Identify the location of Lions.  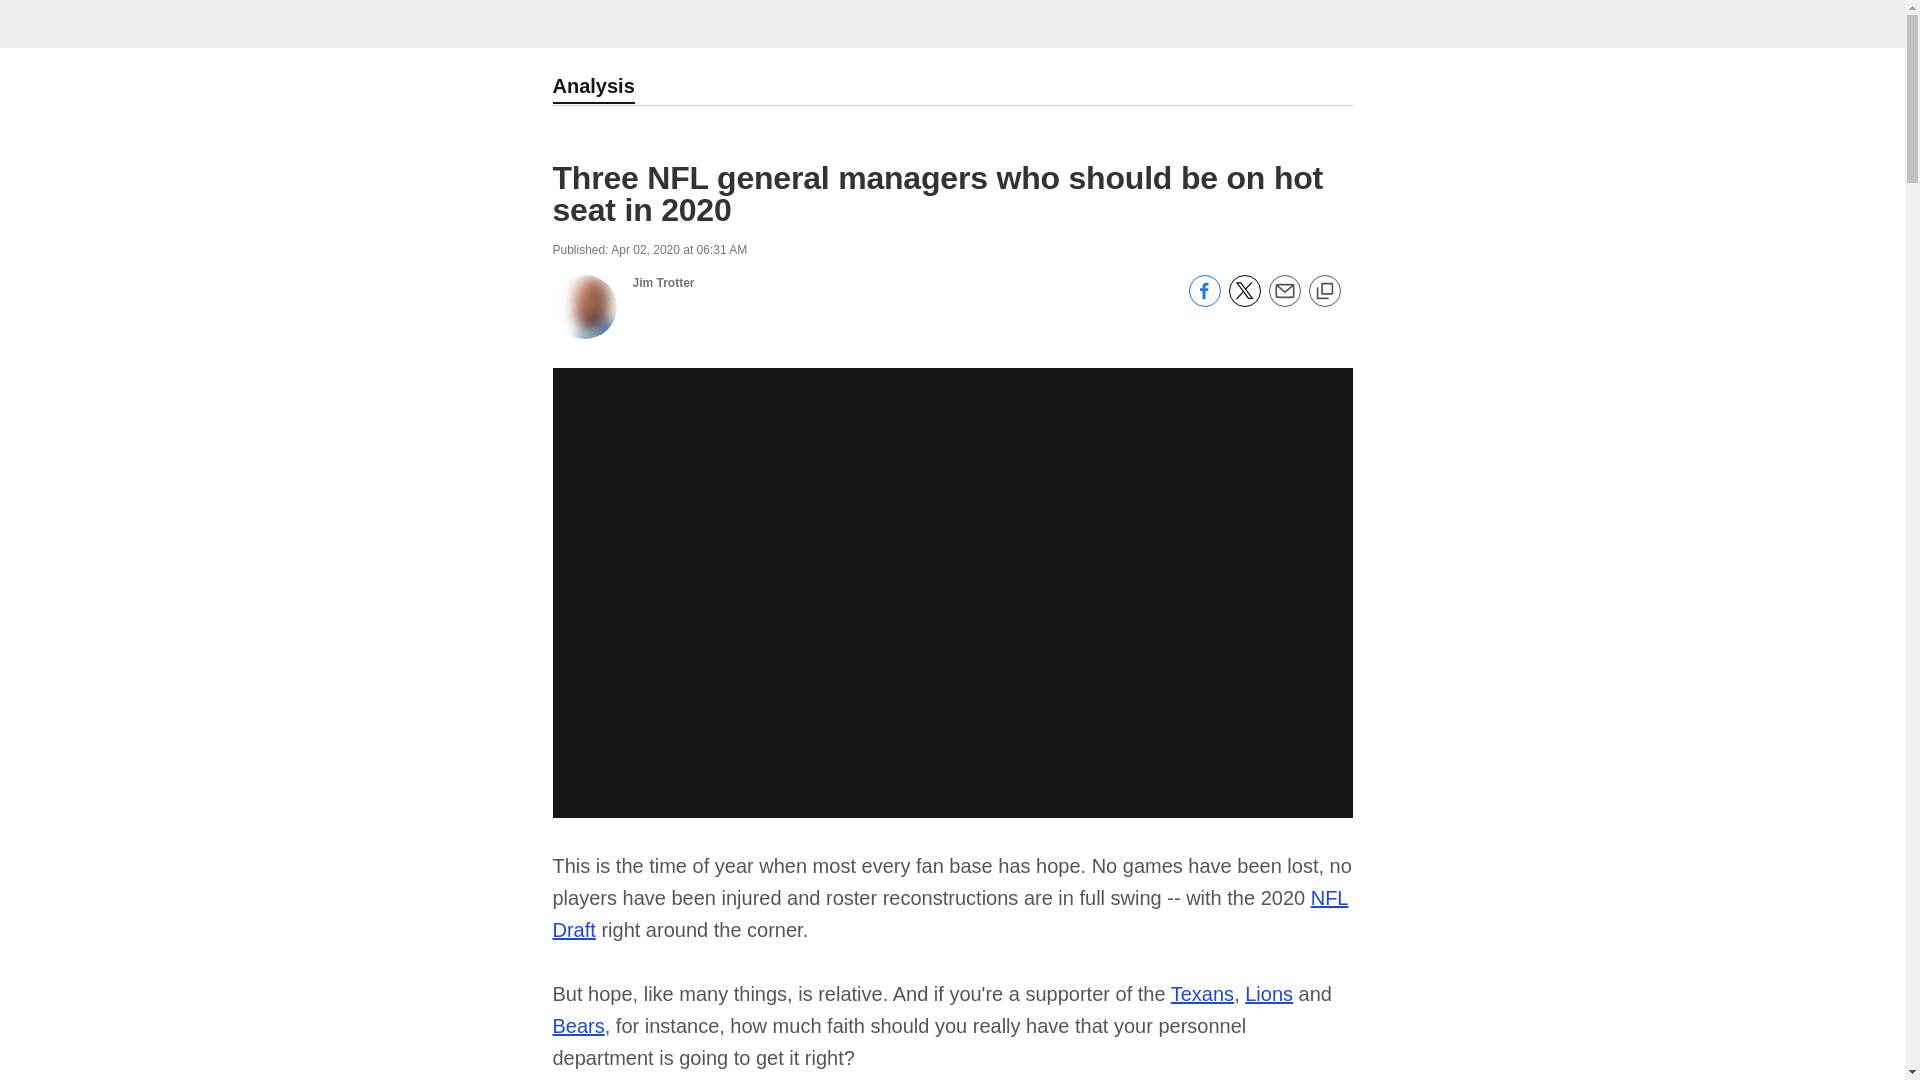
(1268, 994).